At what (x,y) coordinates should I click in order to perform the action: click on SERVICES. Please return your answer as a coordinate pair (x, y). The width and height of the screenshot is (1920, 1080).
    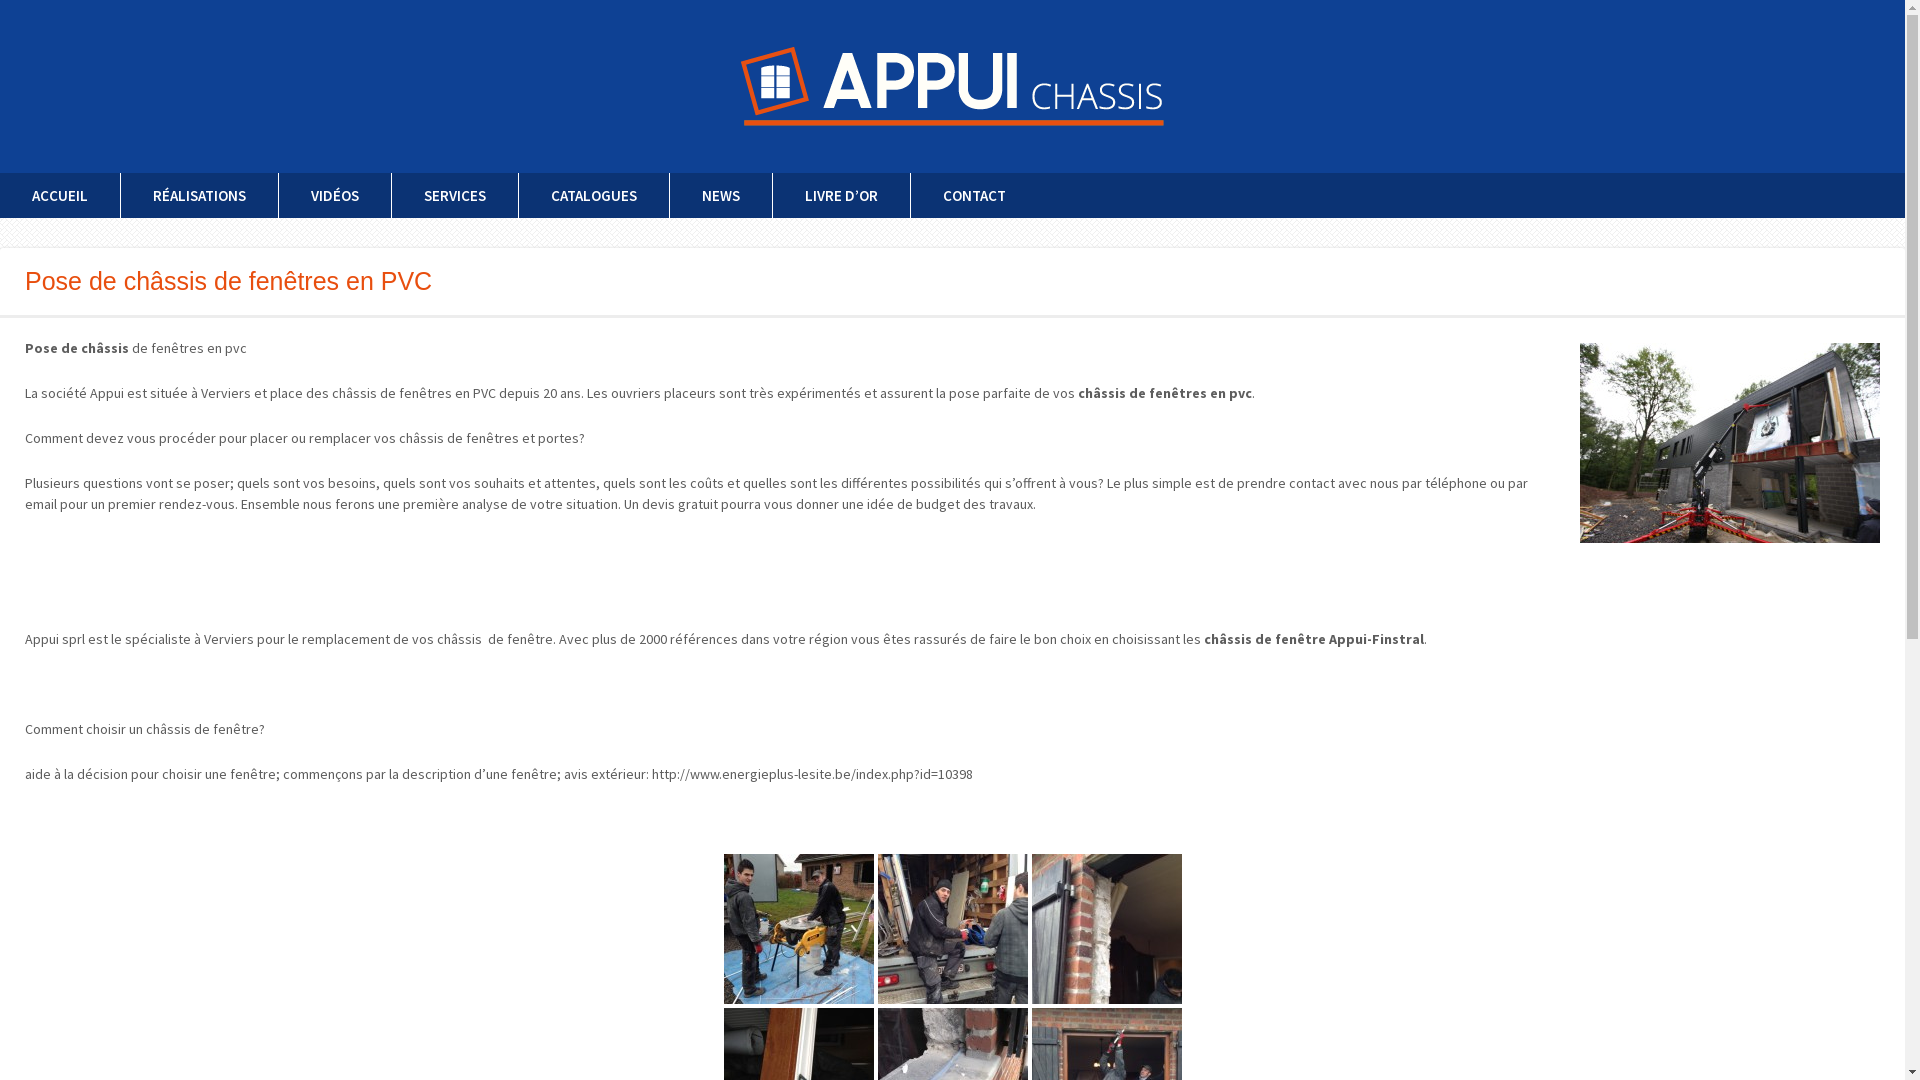
    Looking at the image, I should click on (454, 196).